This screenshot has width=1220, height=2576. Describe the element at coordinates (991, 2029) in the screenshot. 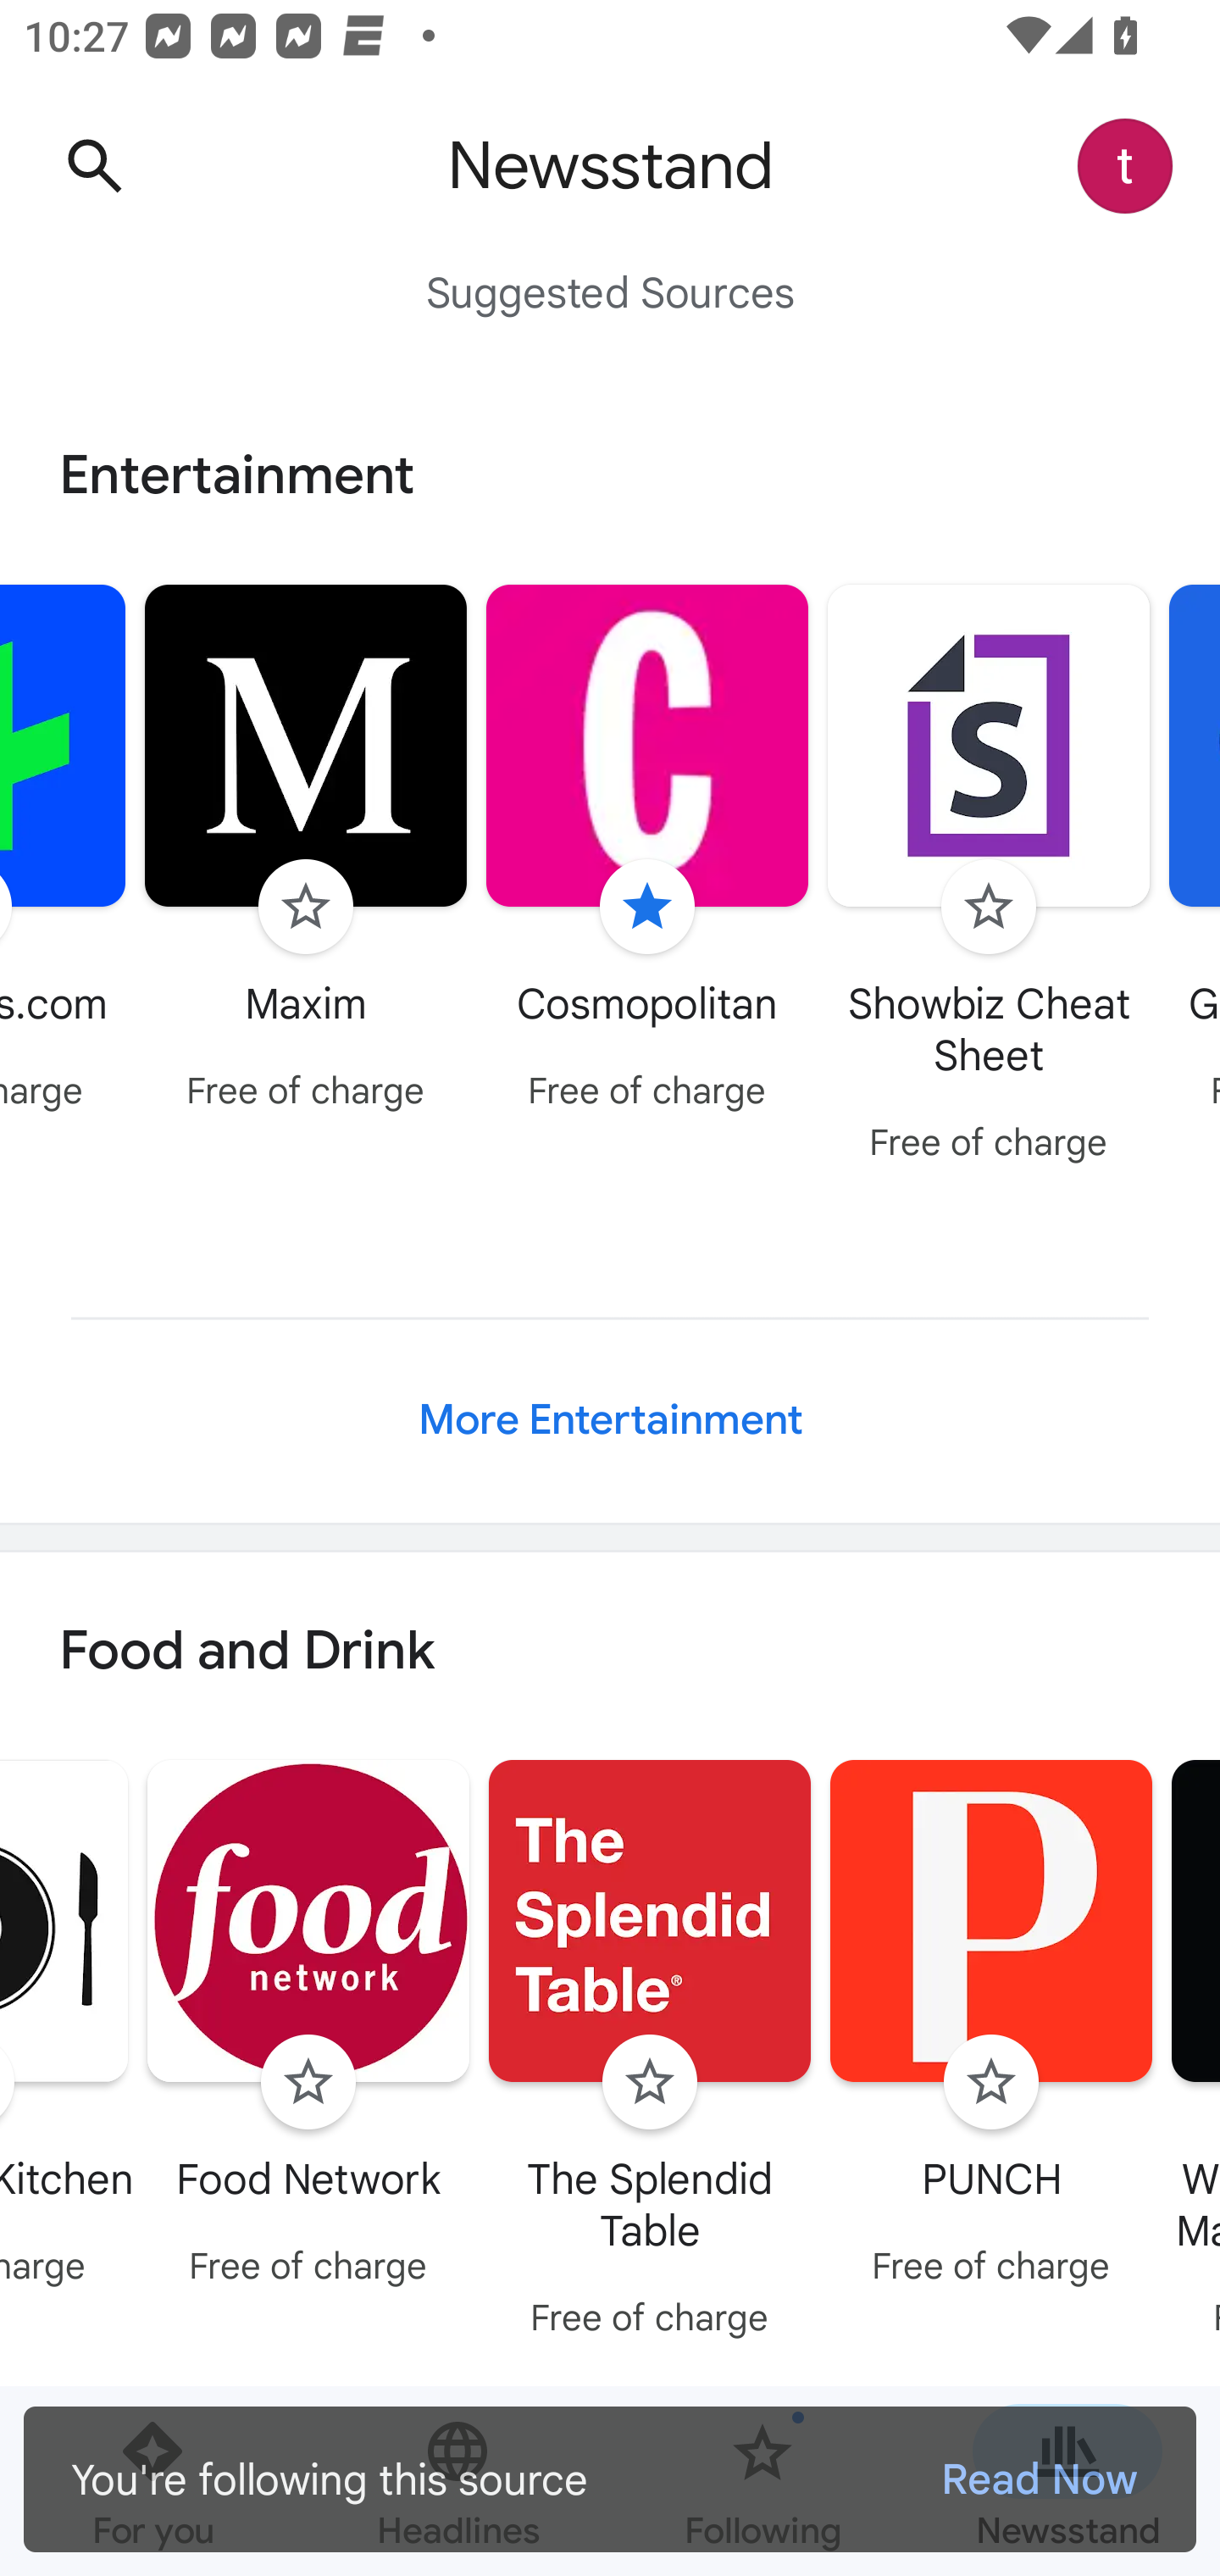

I see `Follow PUNCH Free of charge` at that location.